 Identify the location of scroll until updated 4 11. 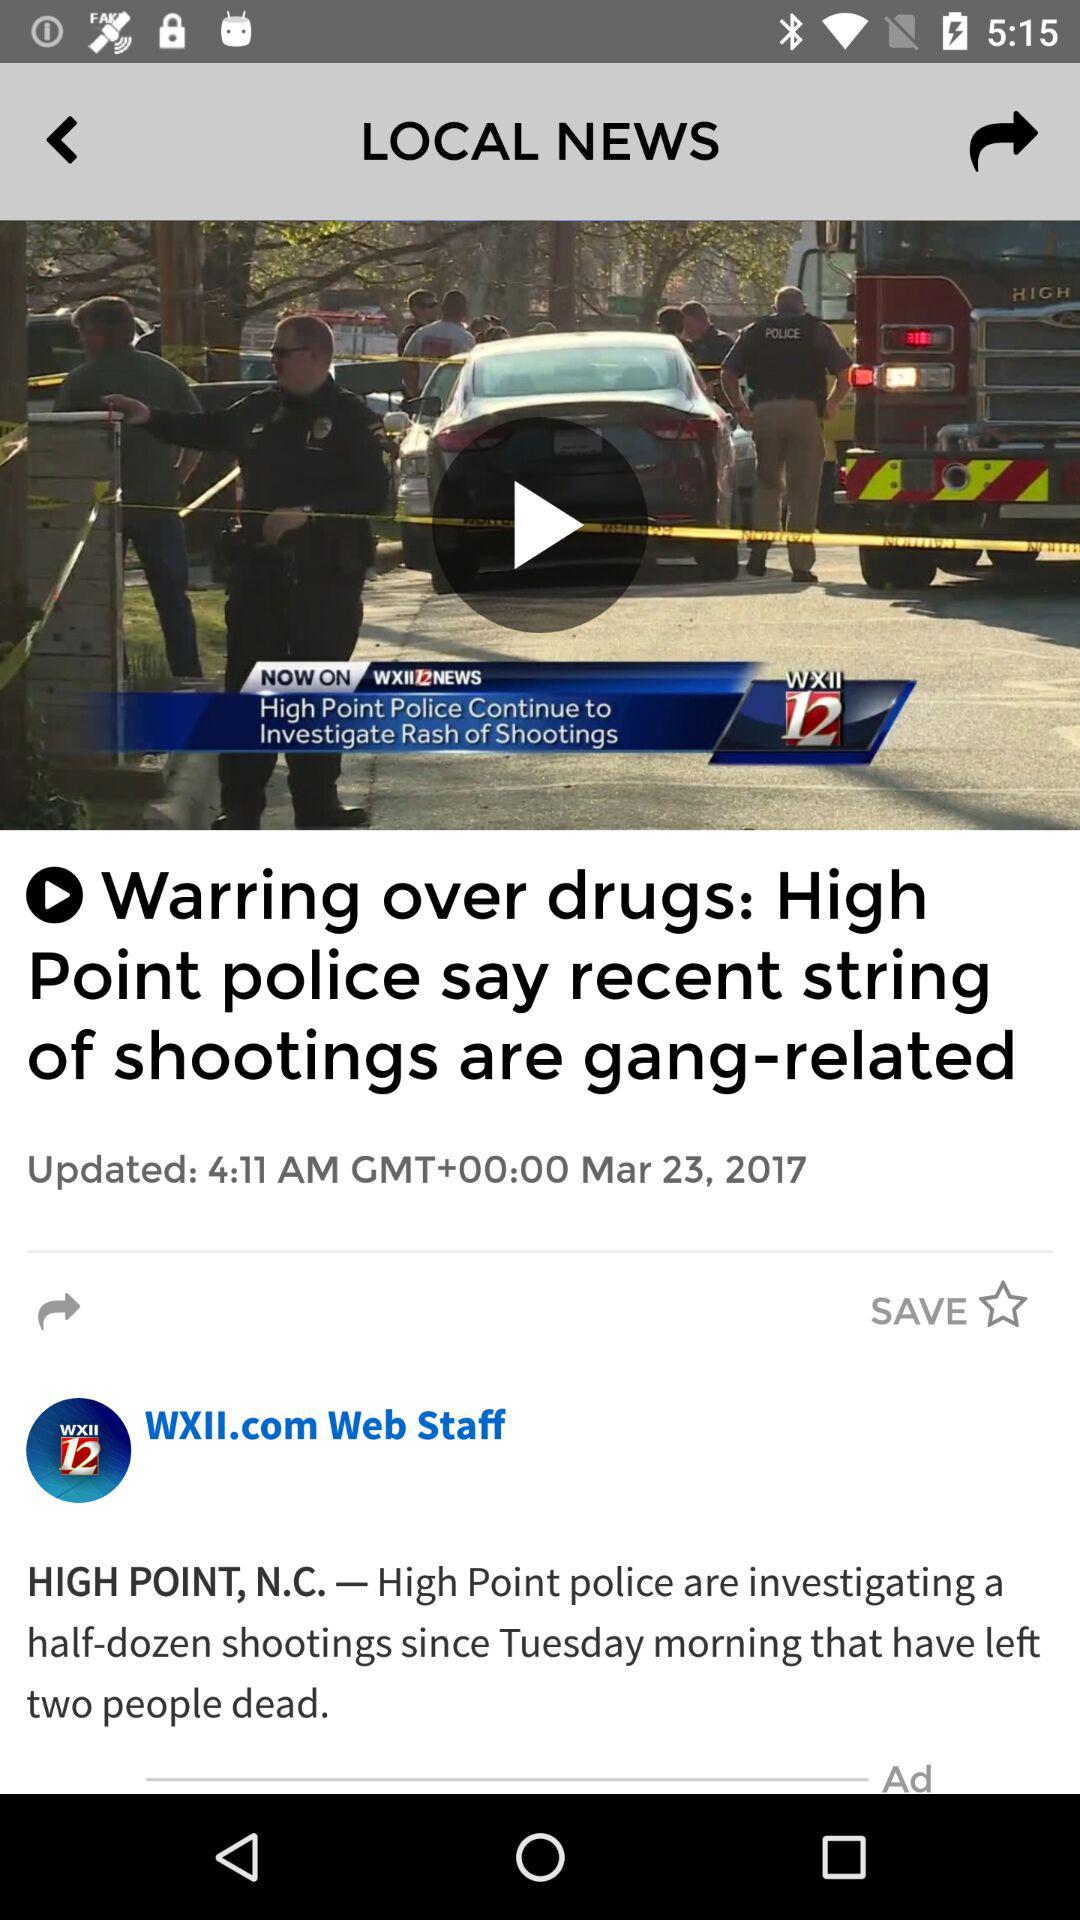
(540, 1170).